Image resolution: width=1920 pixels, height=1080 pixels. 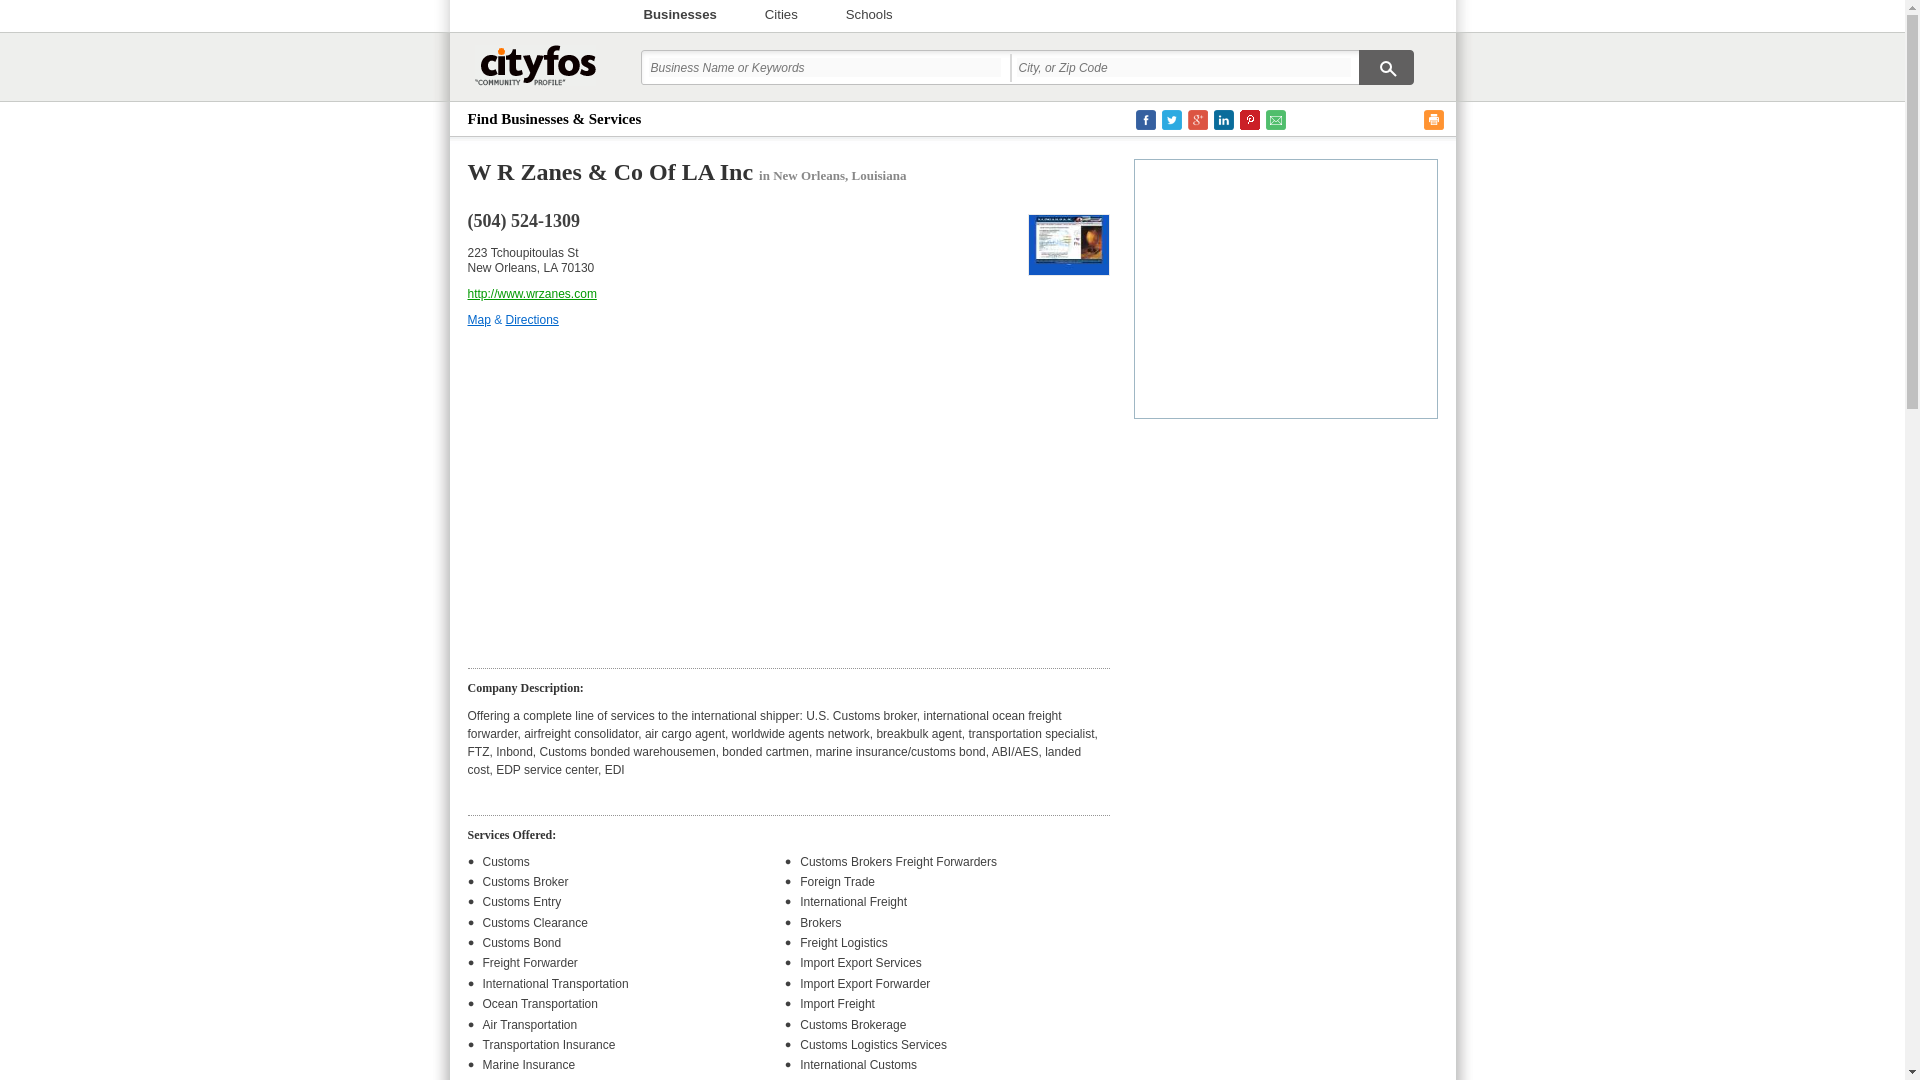 What do you see at coordinates (1250, 120) in the screenshot?
I see `Share with Pinterest` at bounding box center [1250, 120].